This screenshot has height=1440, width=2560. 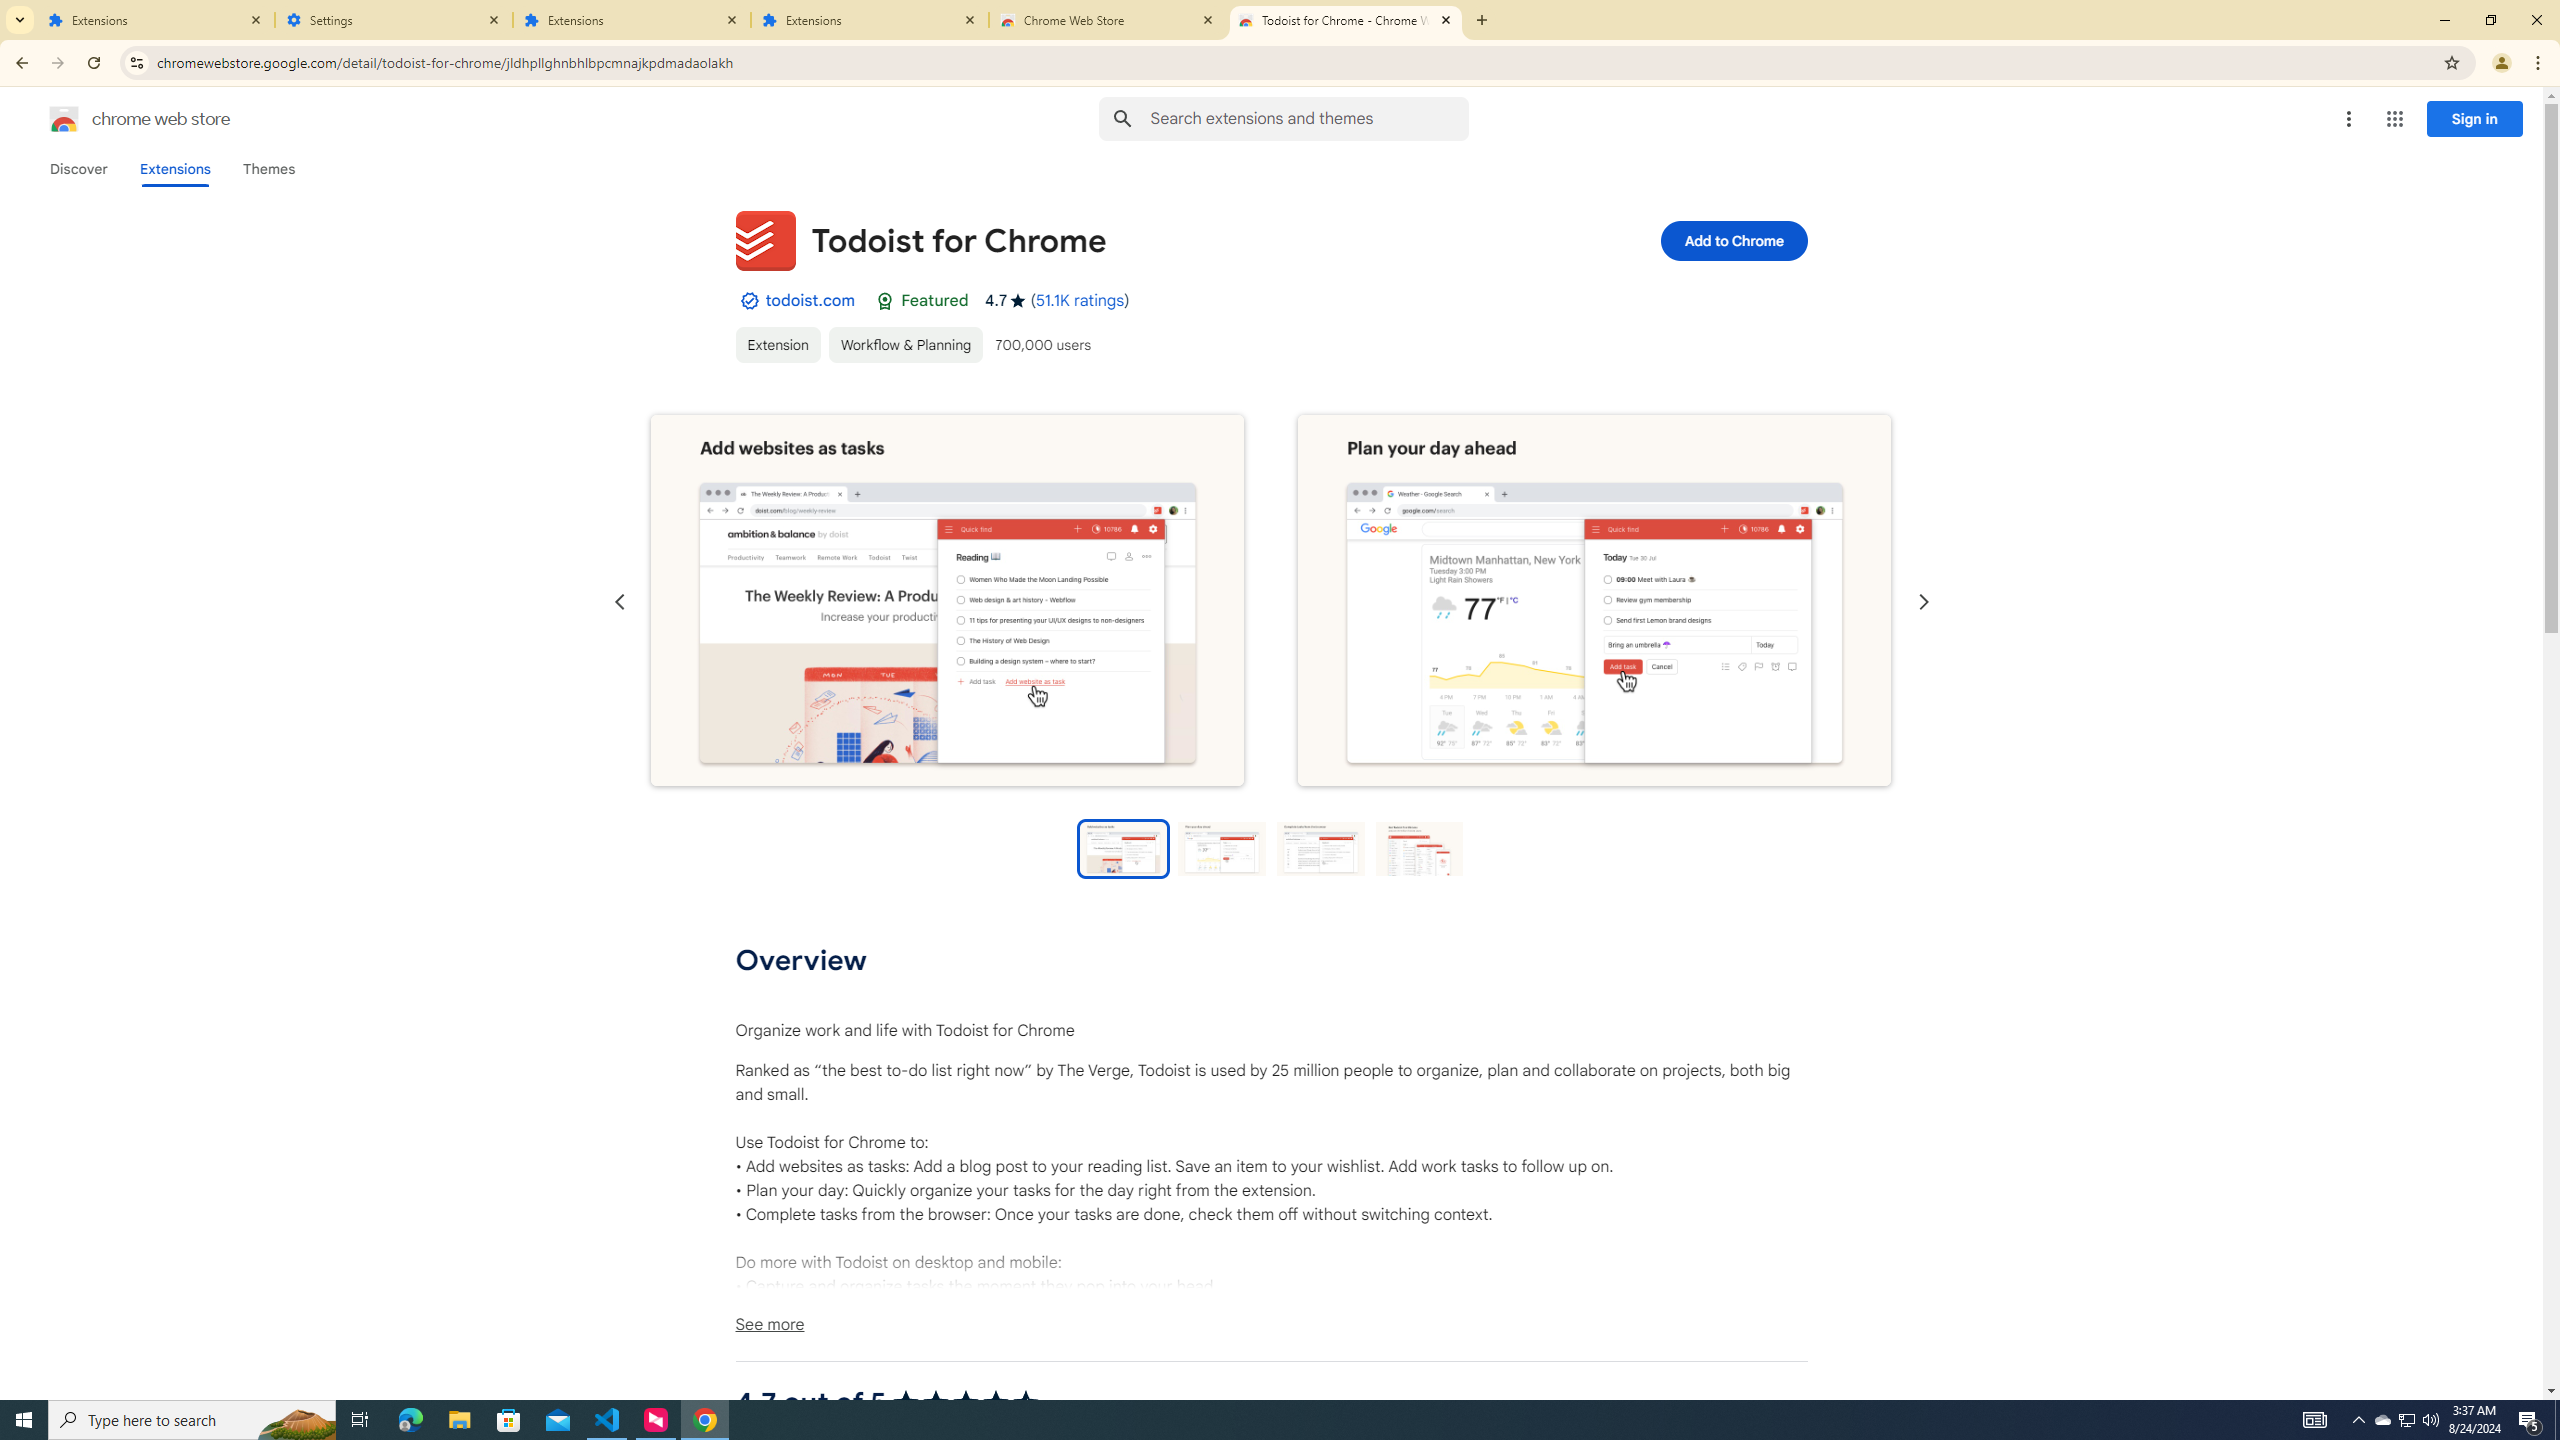 What do you see at coordinates (765, 240) in the screenshot?
I see `Item logo image for Todoist for Chrome` at bounding box center [765, 240].